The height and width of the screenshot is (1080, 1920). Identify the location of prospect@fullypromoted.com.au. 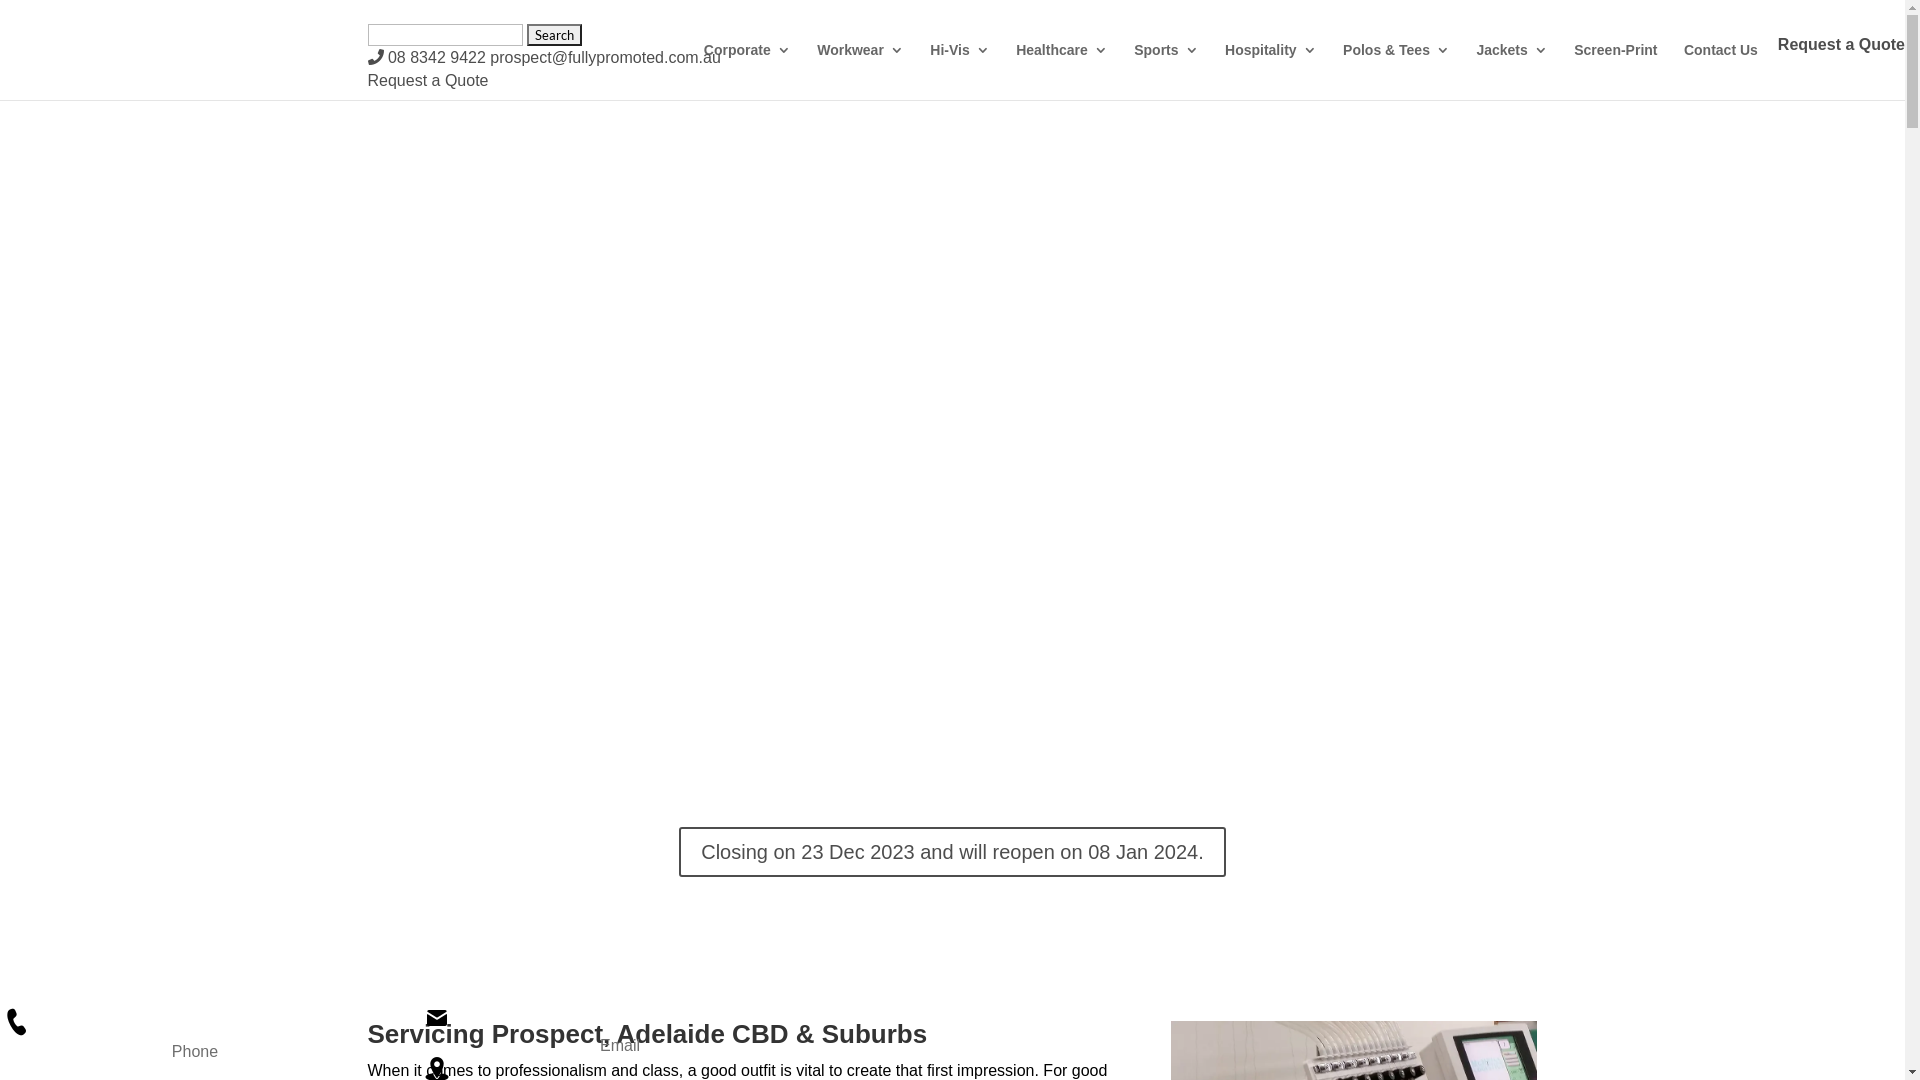
(605, 58).